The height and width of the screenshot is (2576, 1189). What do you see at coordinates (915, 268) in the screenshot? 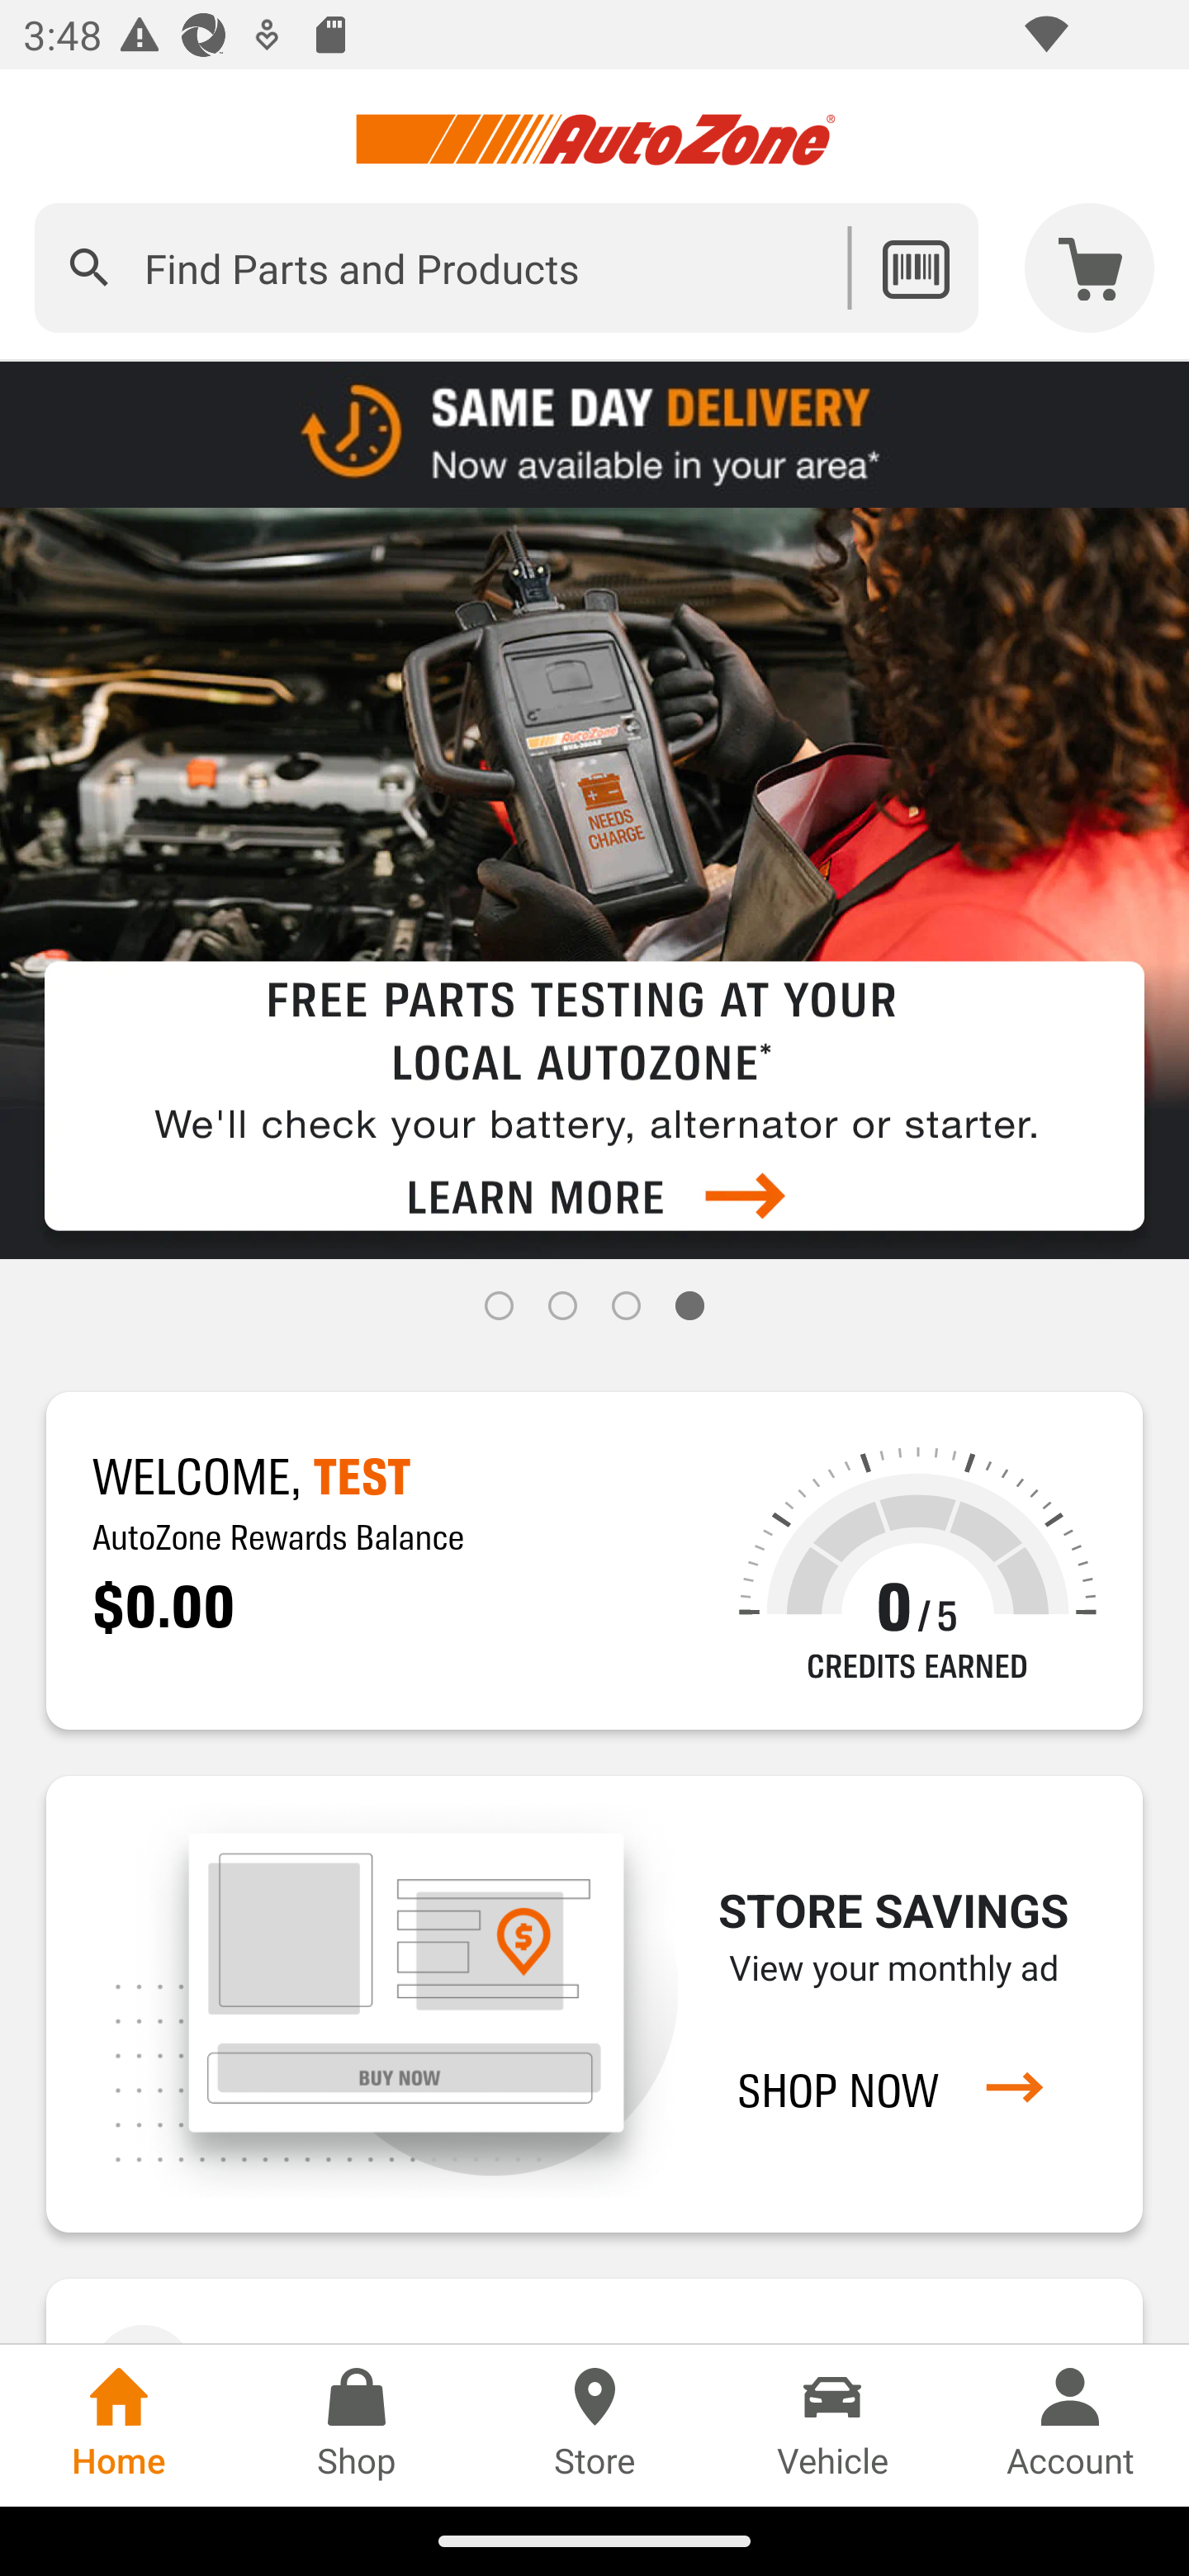
I see ` scan-product-to-search ` at bounding box center [915, 268].